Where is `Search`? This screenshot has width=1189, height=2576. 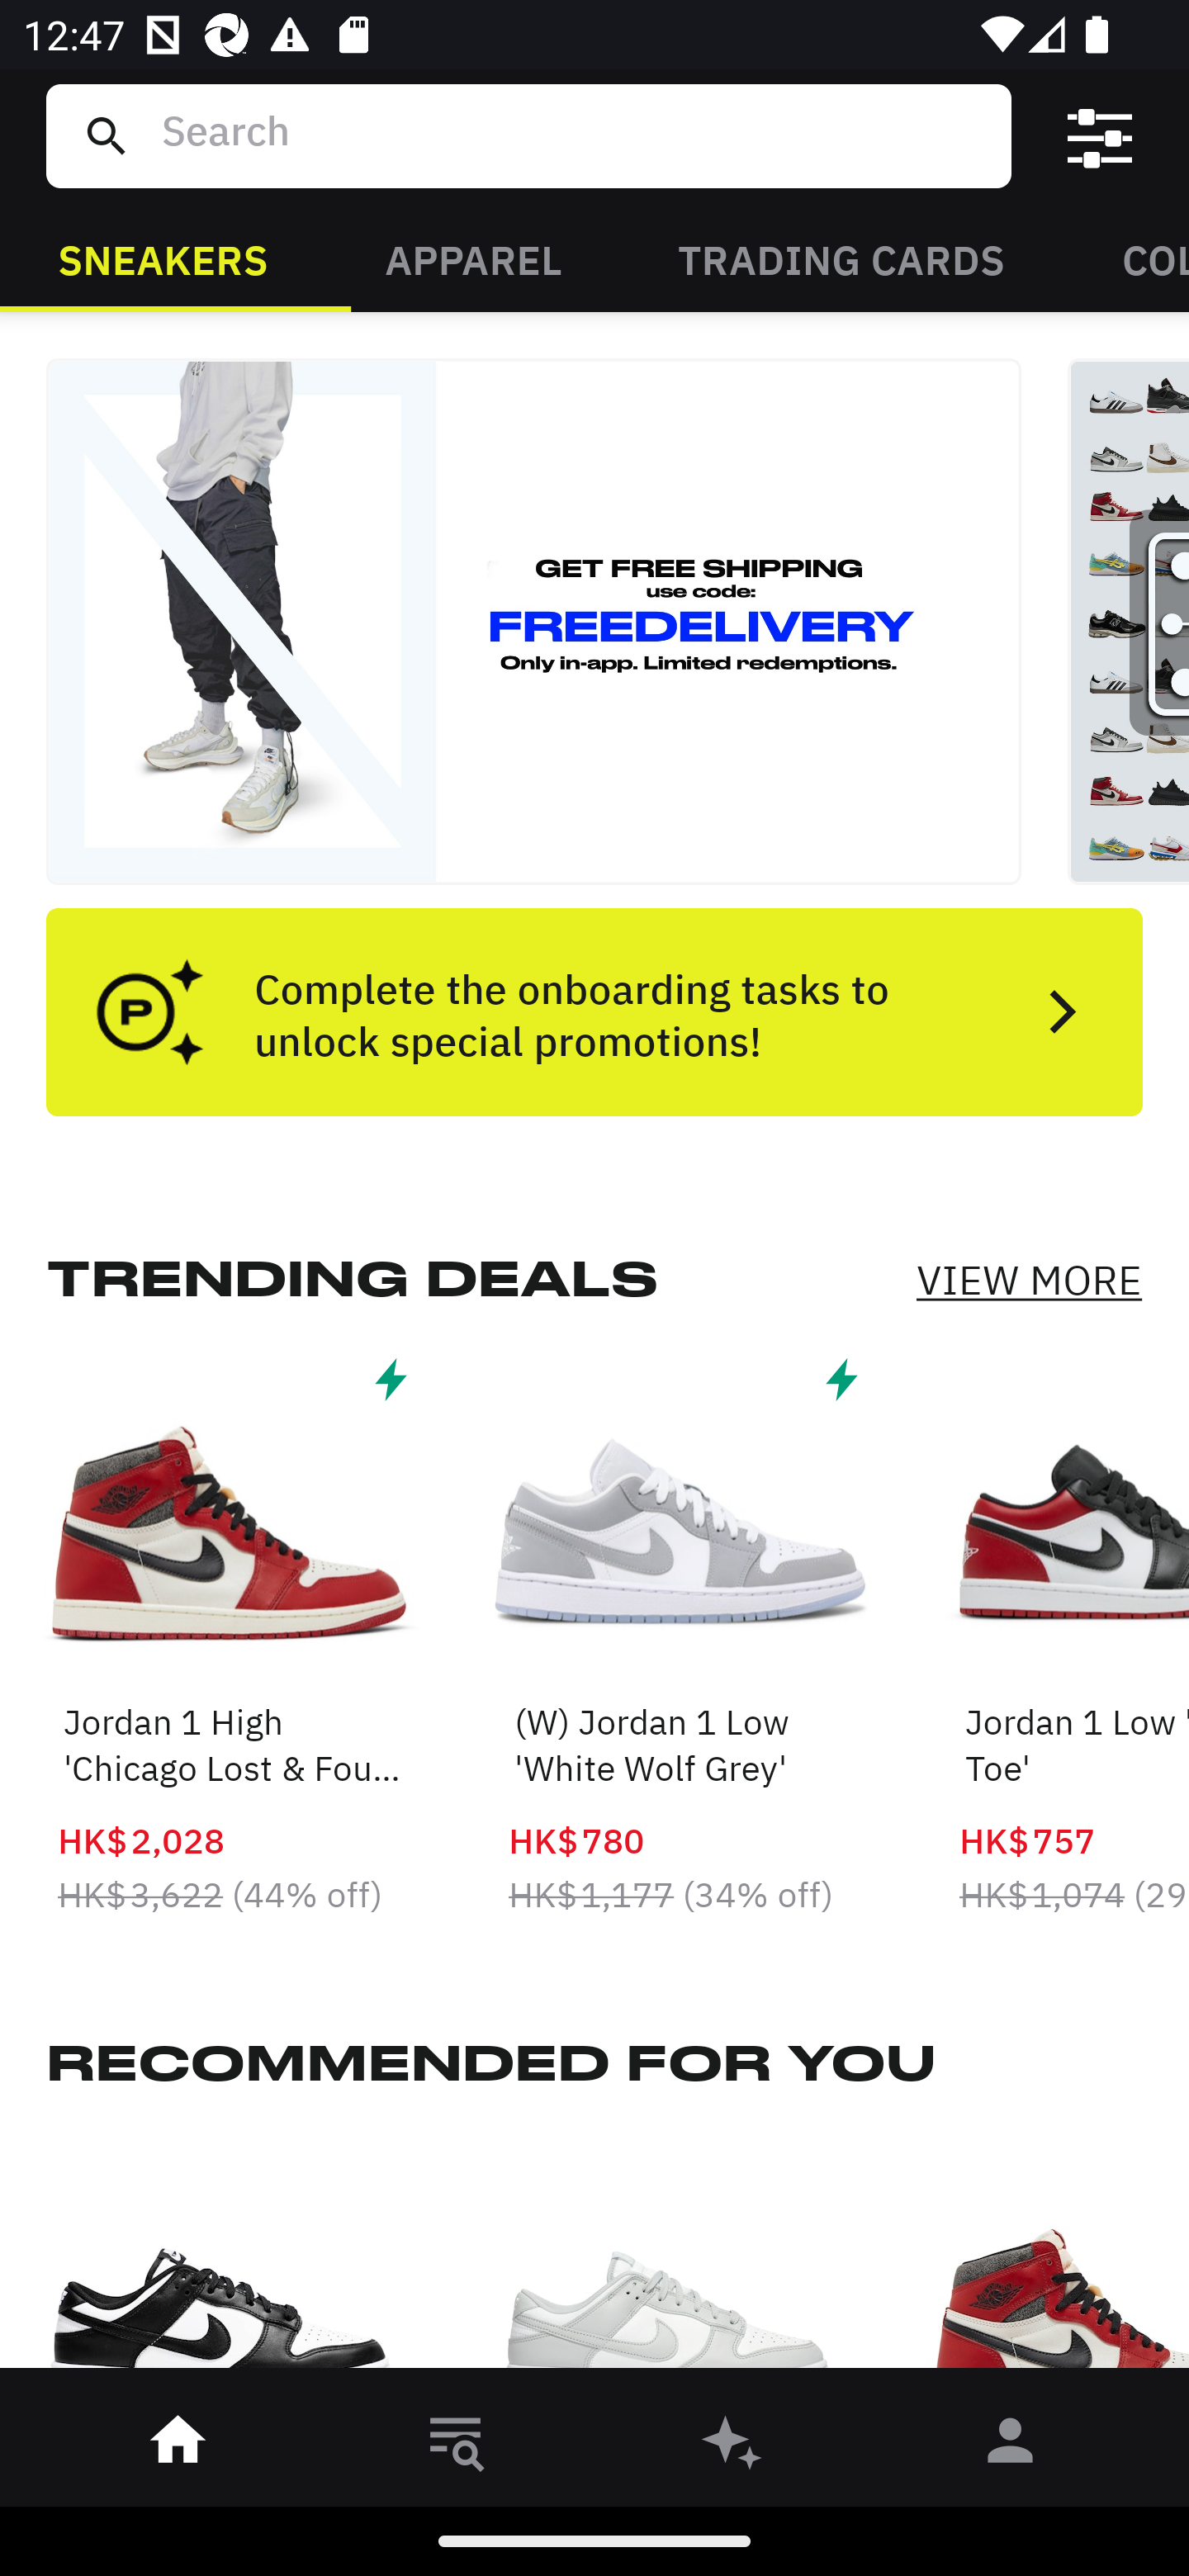
Search is located at coordinates (574, 135).